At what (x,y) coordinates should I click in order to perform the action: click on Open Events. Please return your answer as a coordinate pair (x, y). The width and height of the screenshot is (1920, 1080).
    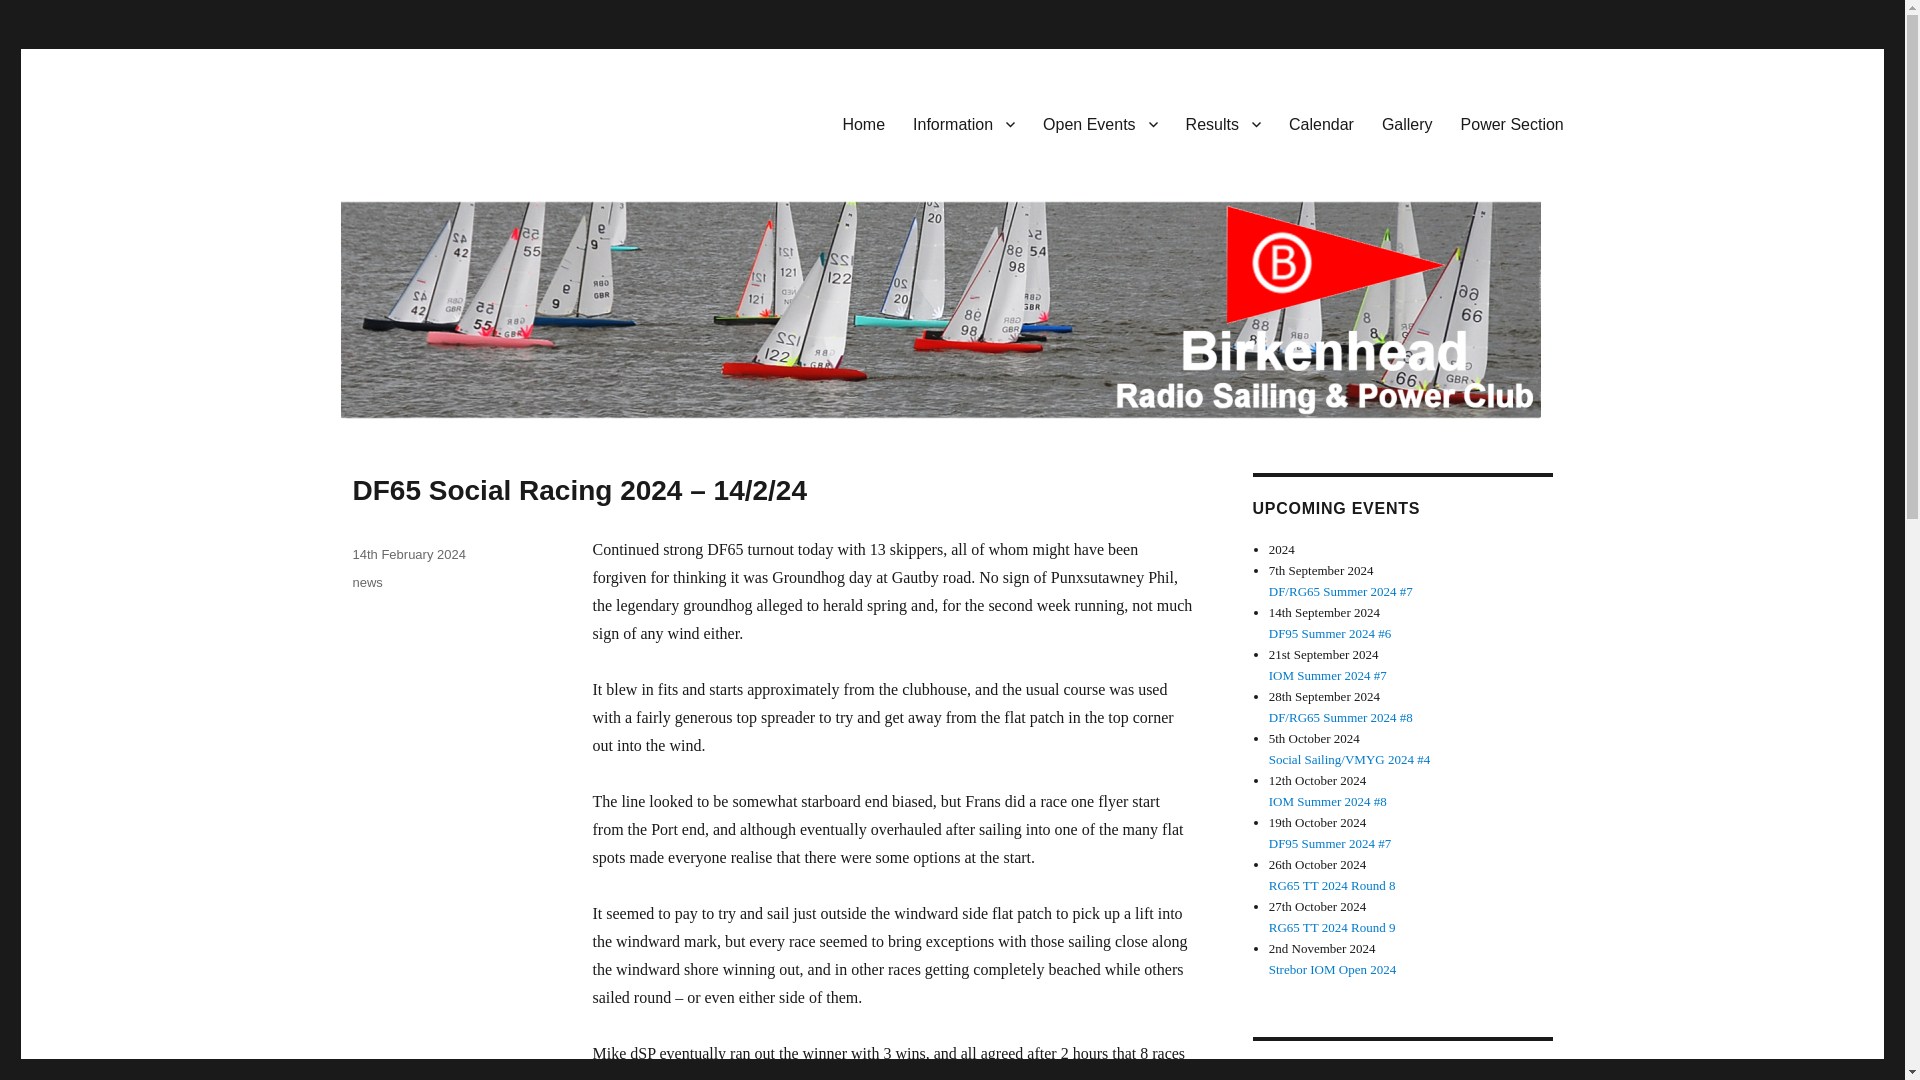
    Looking at the image, I should click on (1100, 123).